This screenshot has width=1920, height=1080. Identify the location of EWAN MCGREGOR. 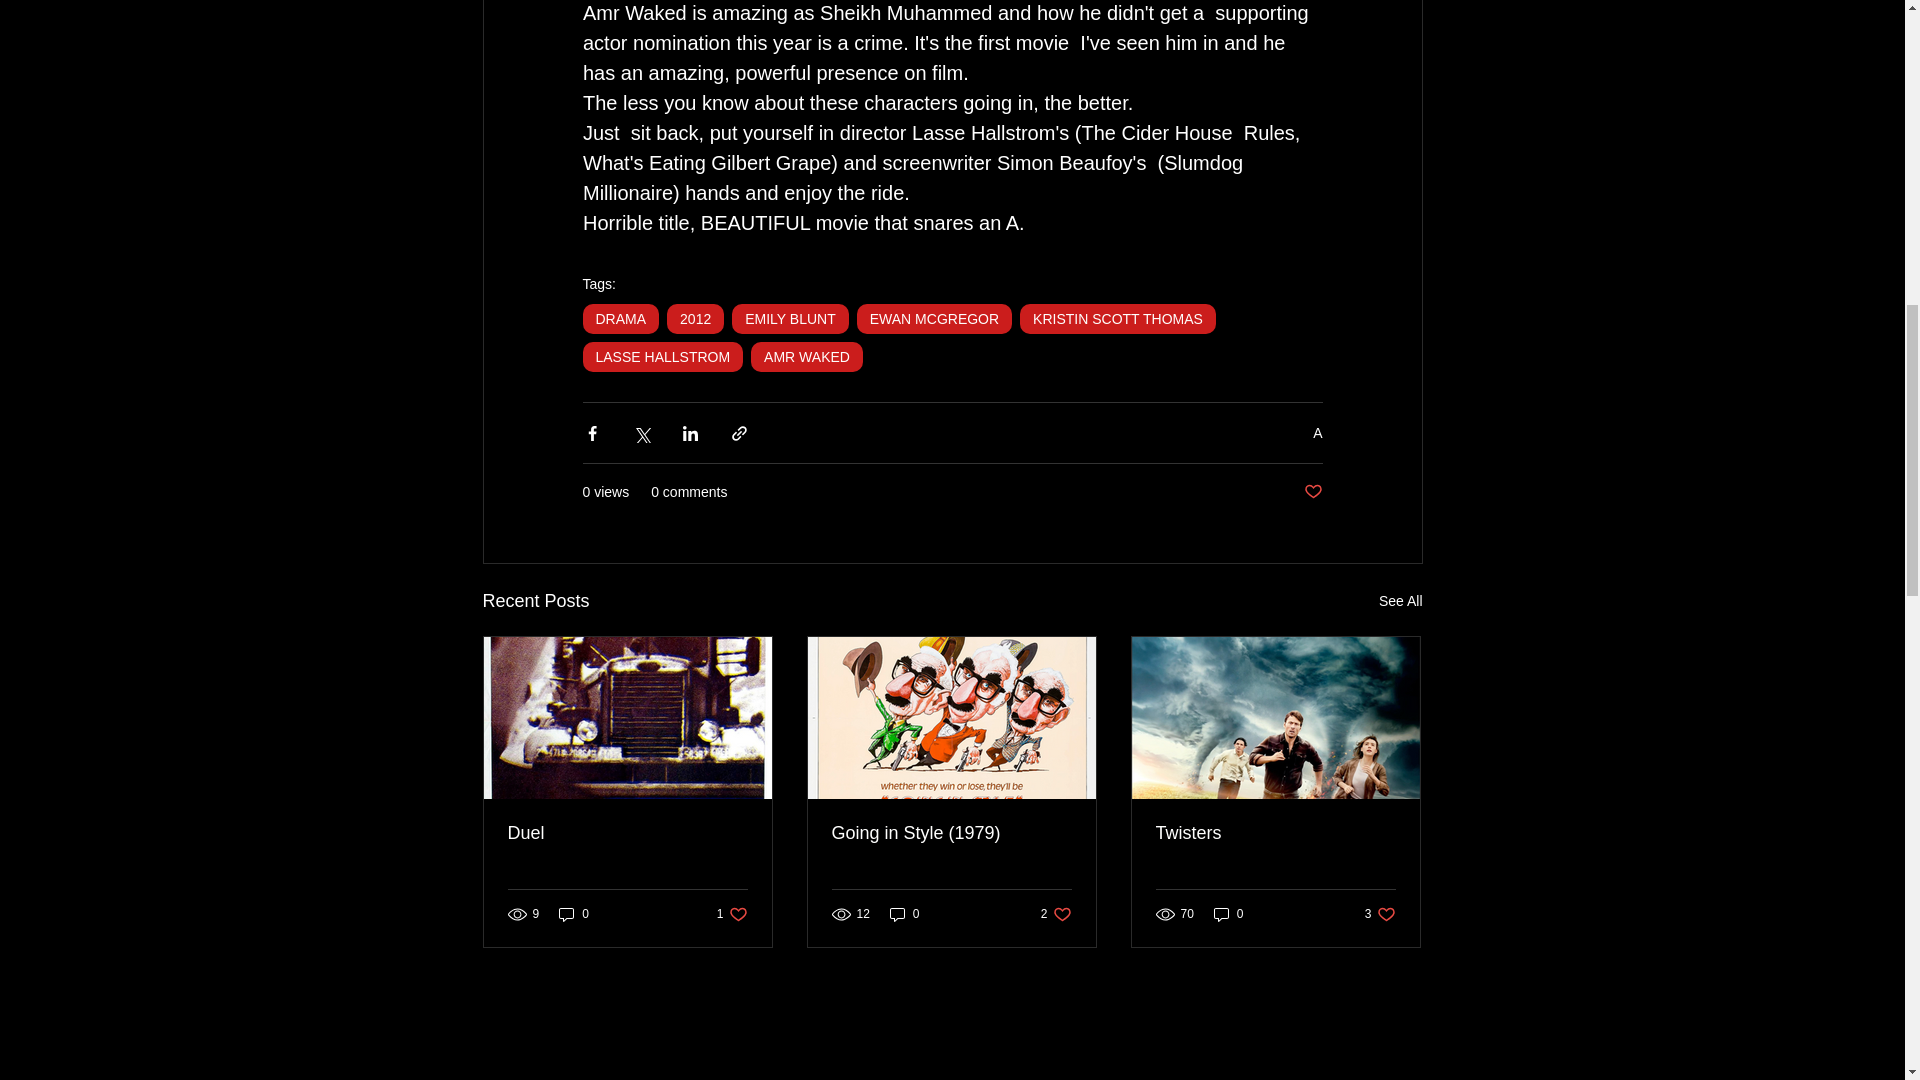
(934, 318).